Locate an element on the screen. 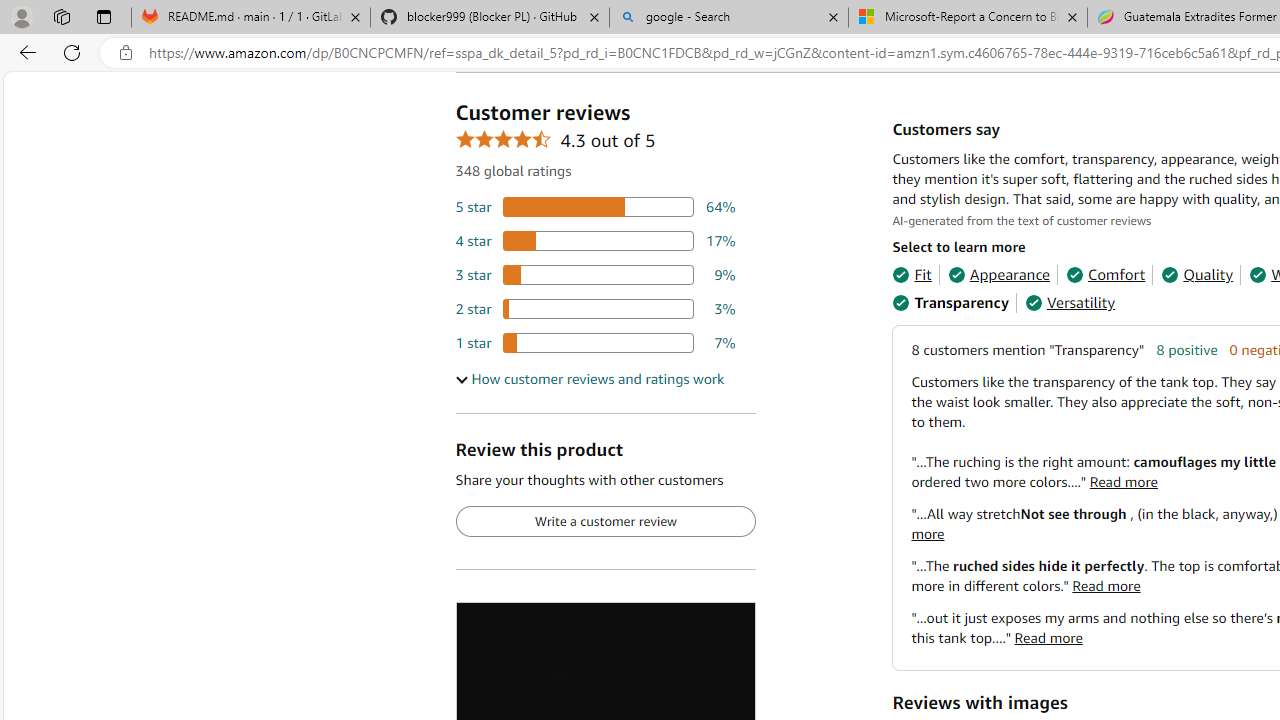 This screenshot has height=720, width=1280. Versatility is located at coordinates (1070, 303).